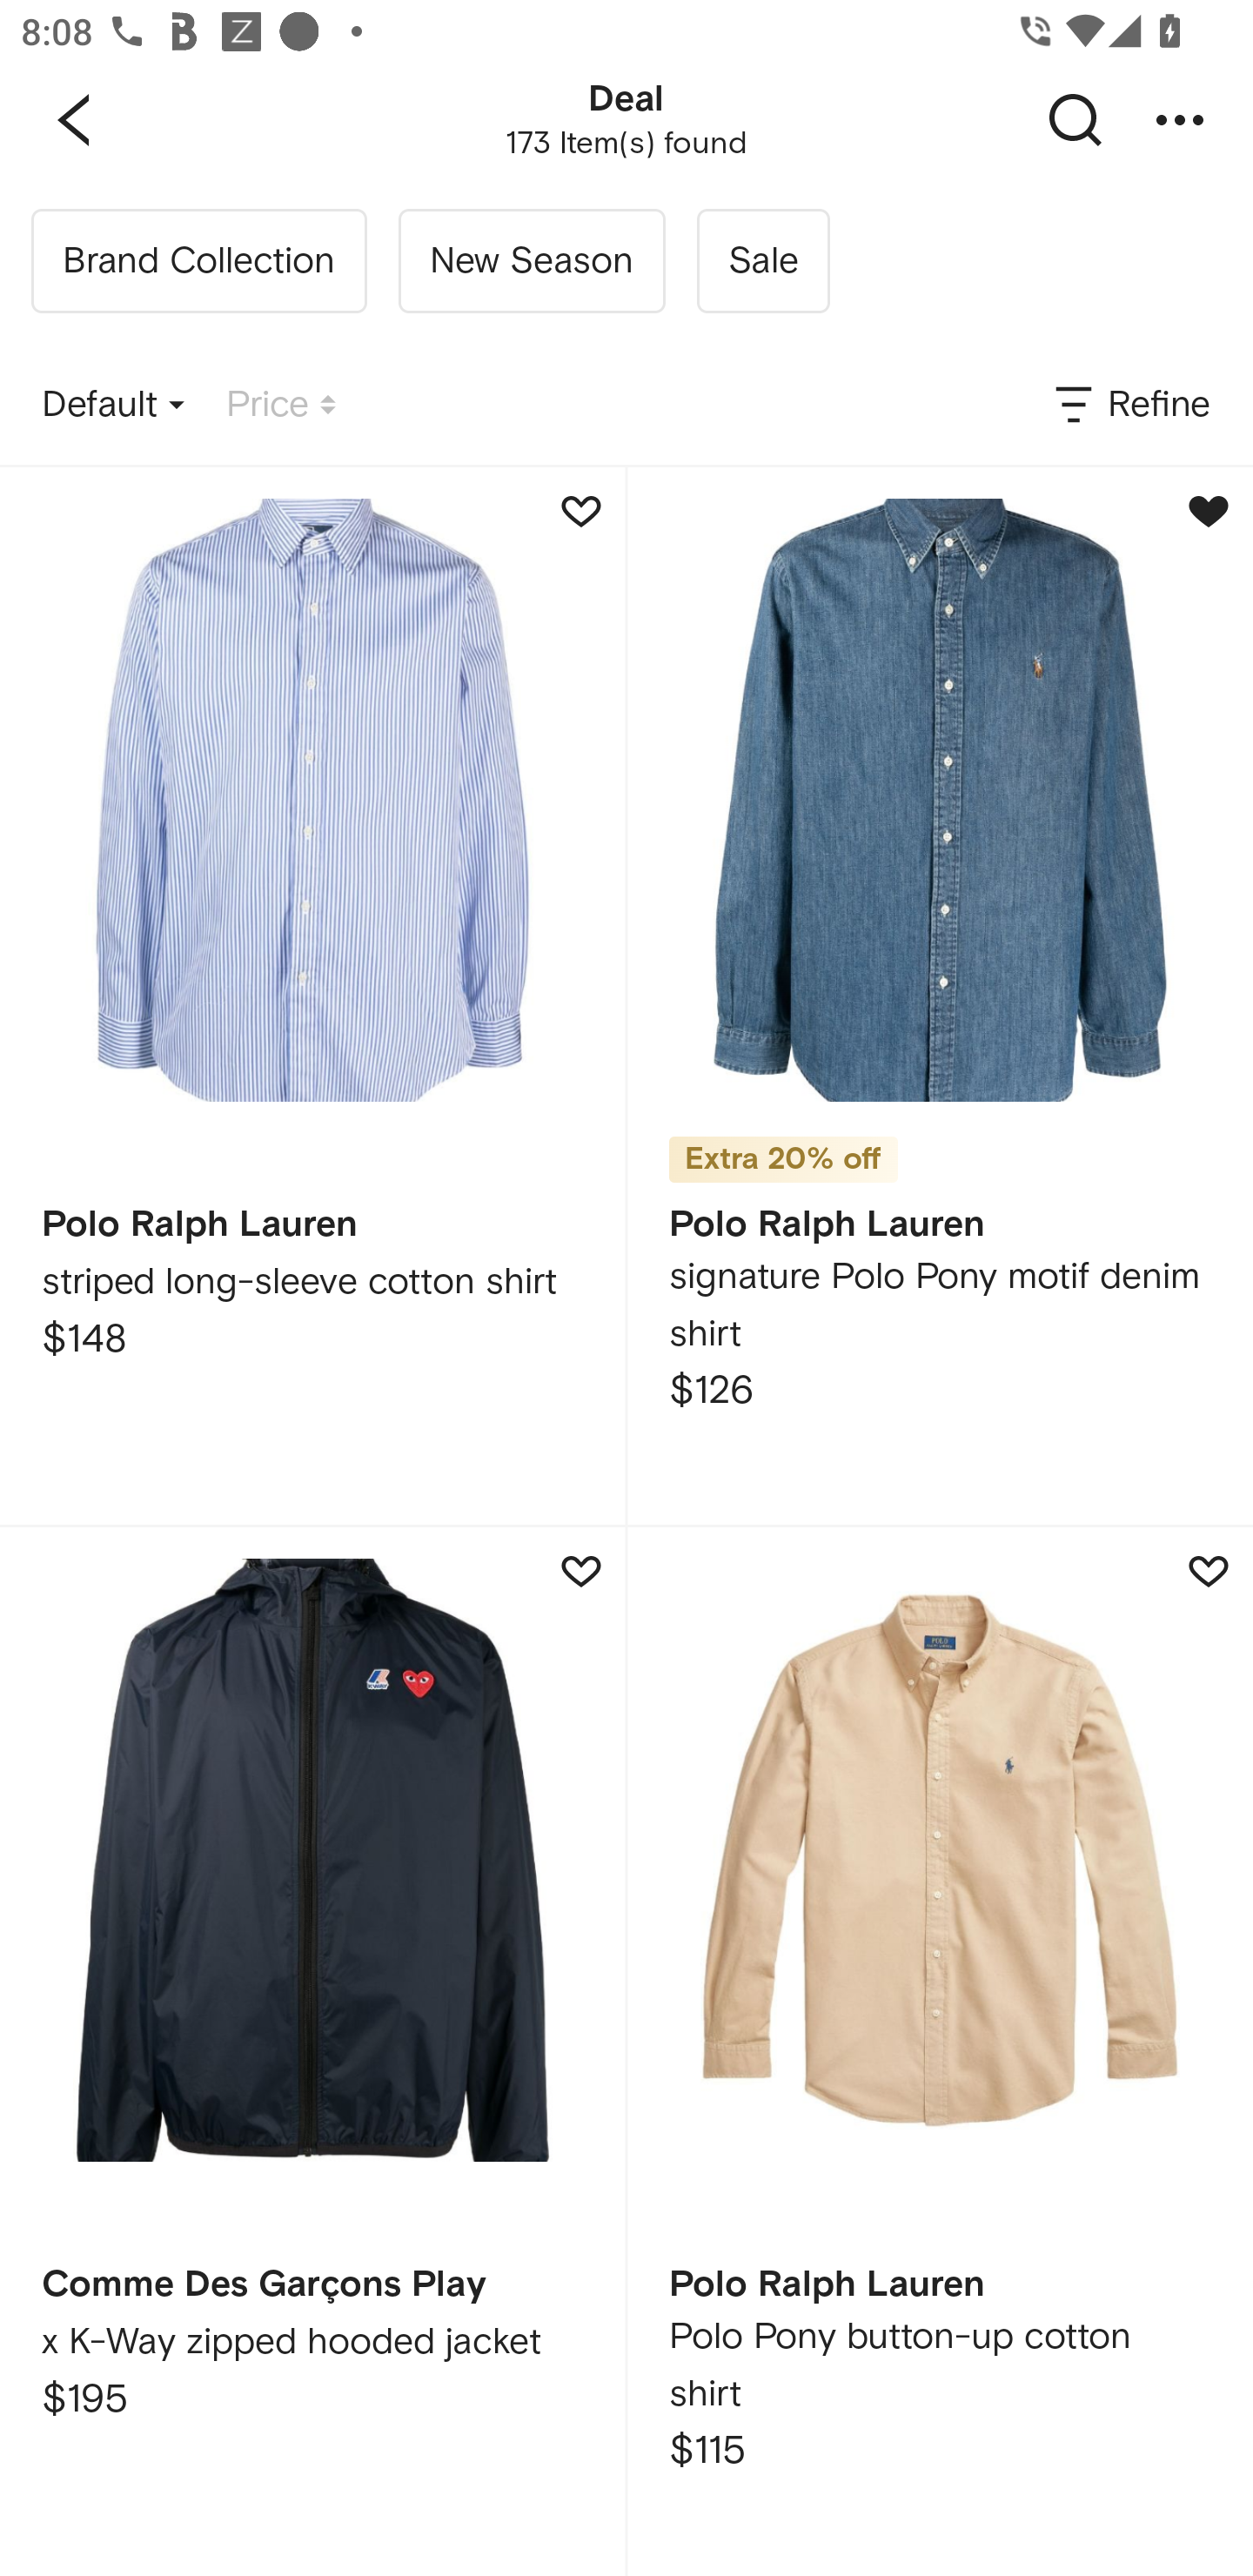 The height and width of the screenshot is (2576, 1253). I want to click on Price, so click(281, 406).